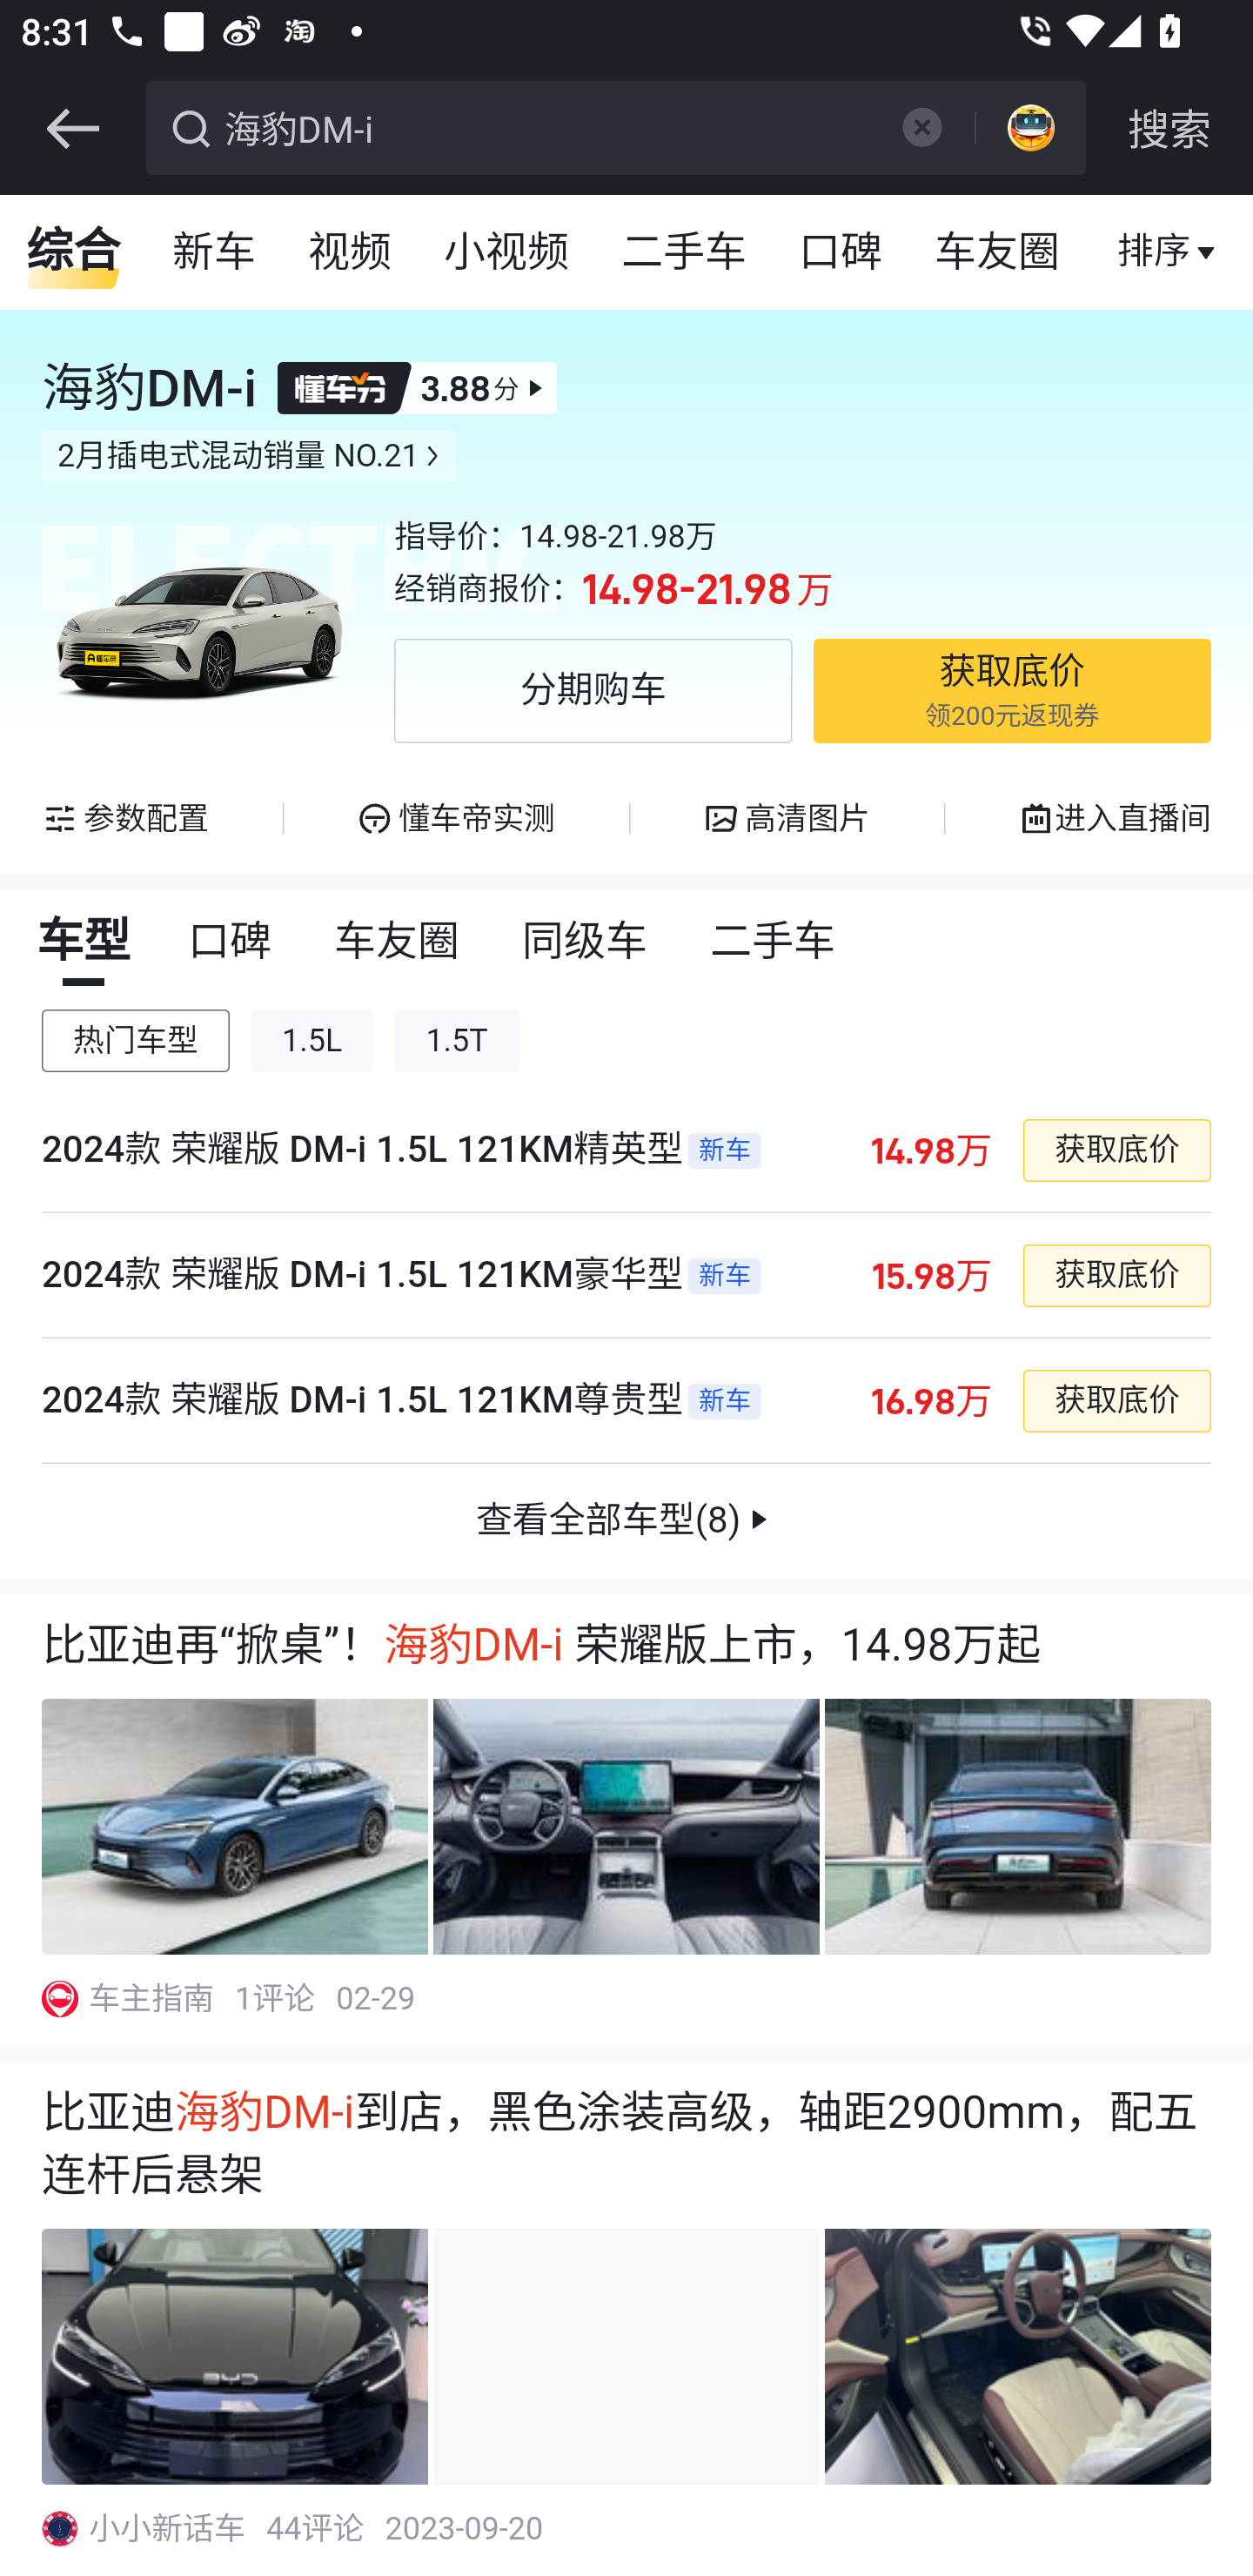 The image size is (1253, 2576). What do you see at coordinates (84, 942) in the screenshot?
I see `车型` at bounding box center [84, 942].